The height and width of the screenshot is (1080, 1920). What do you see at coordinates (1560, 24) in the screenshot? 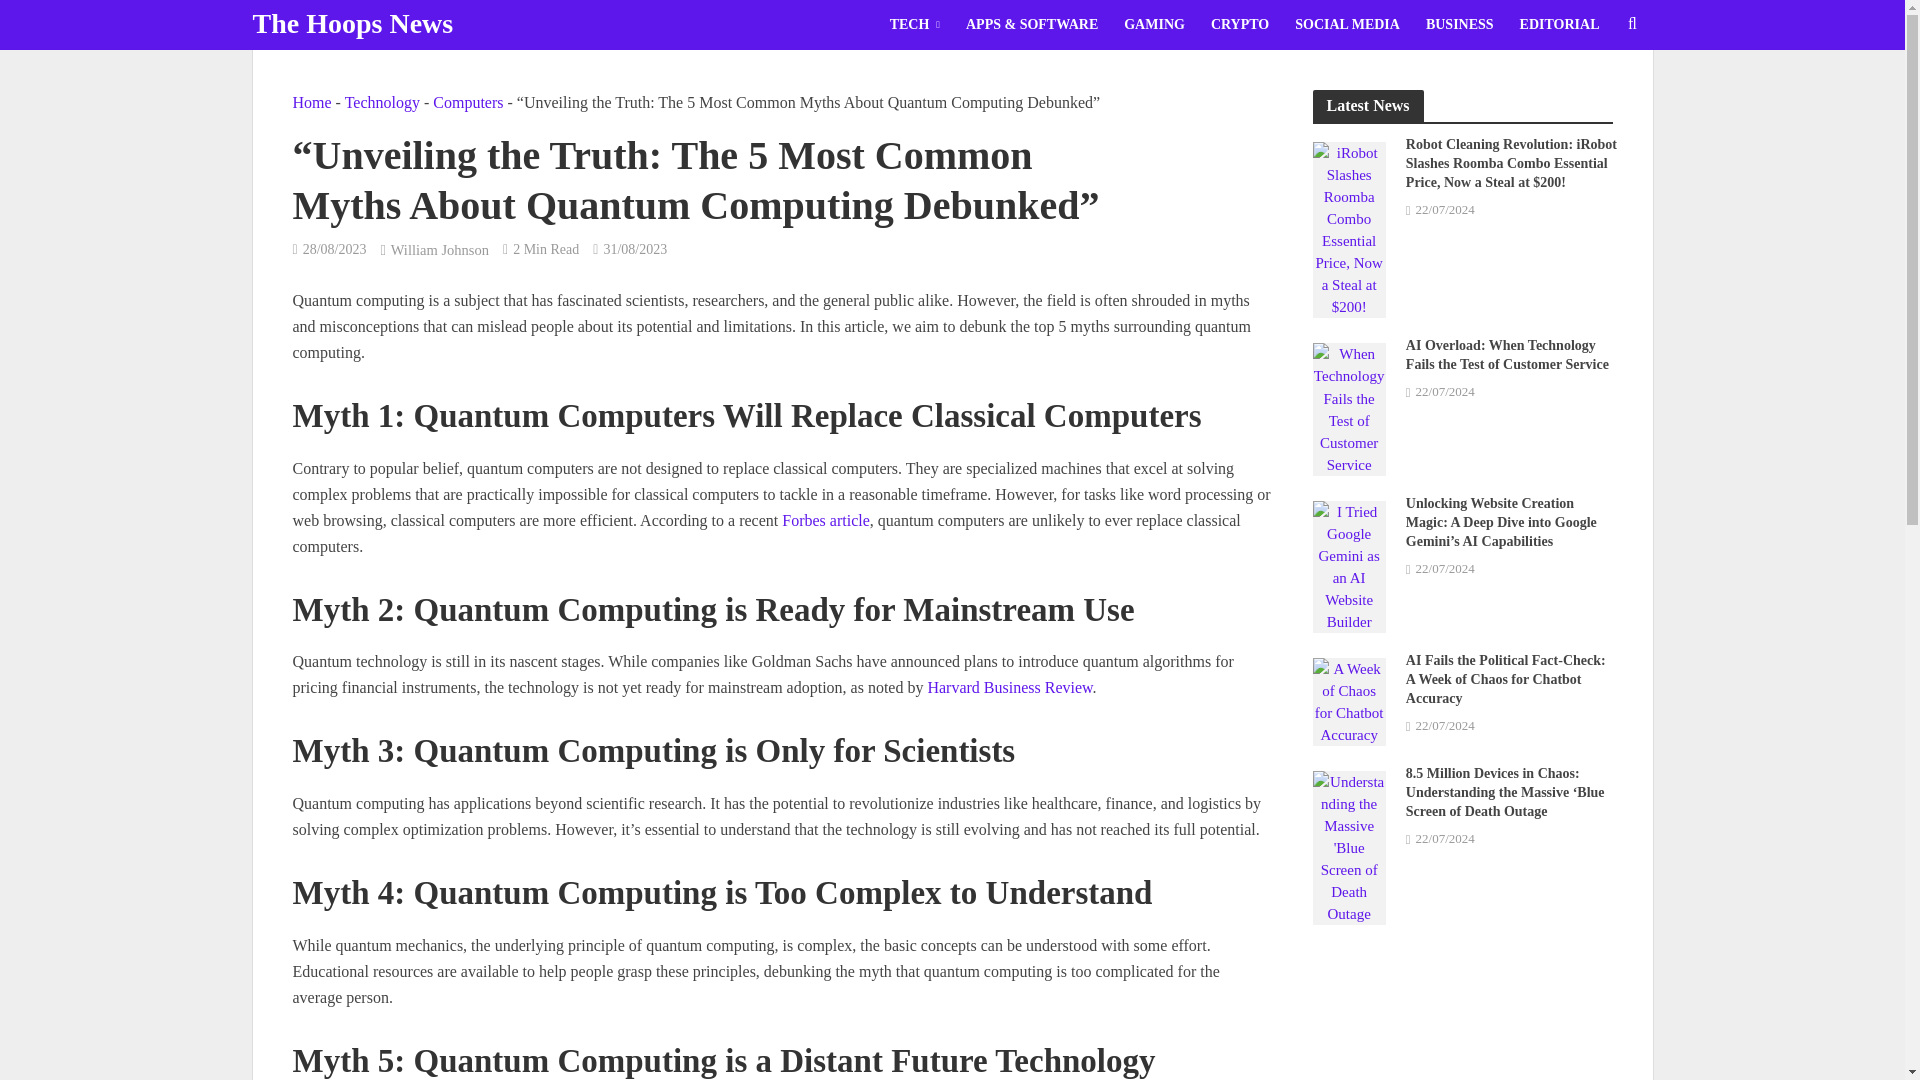
I see `EDITORIAL` at bounding box center [1560, 24].